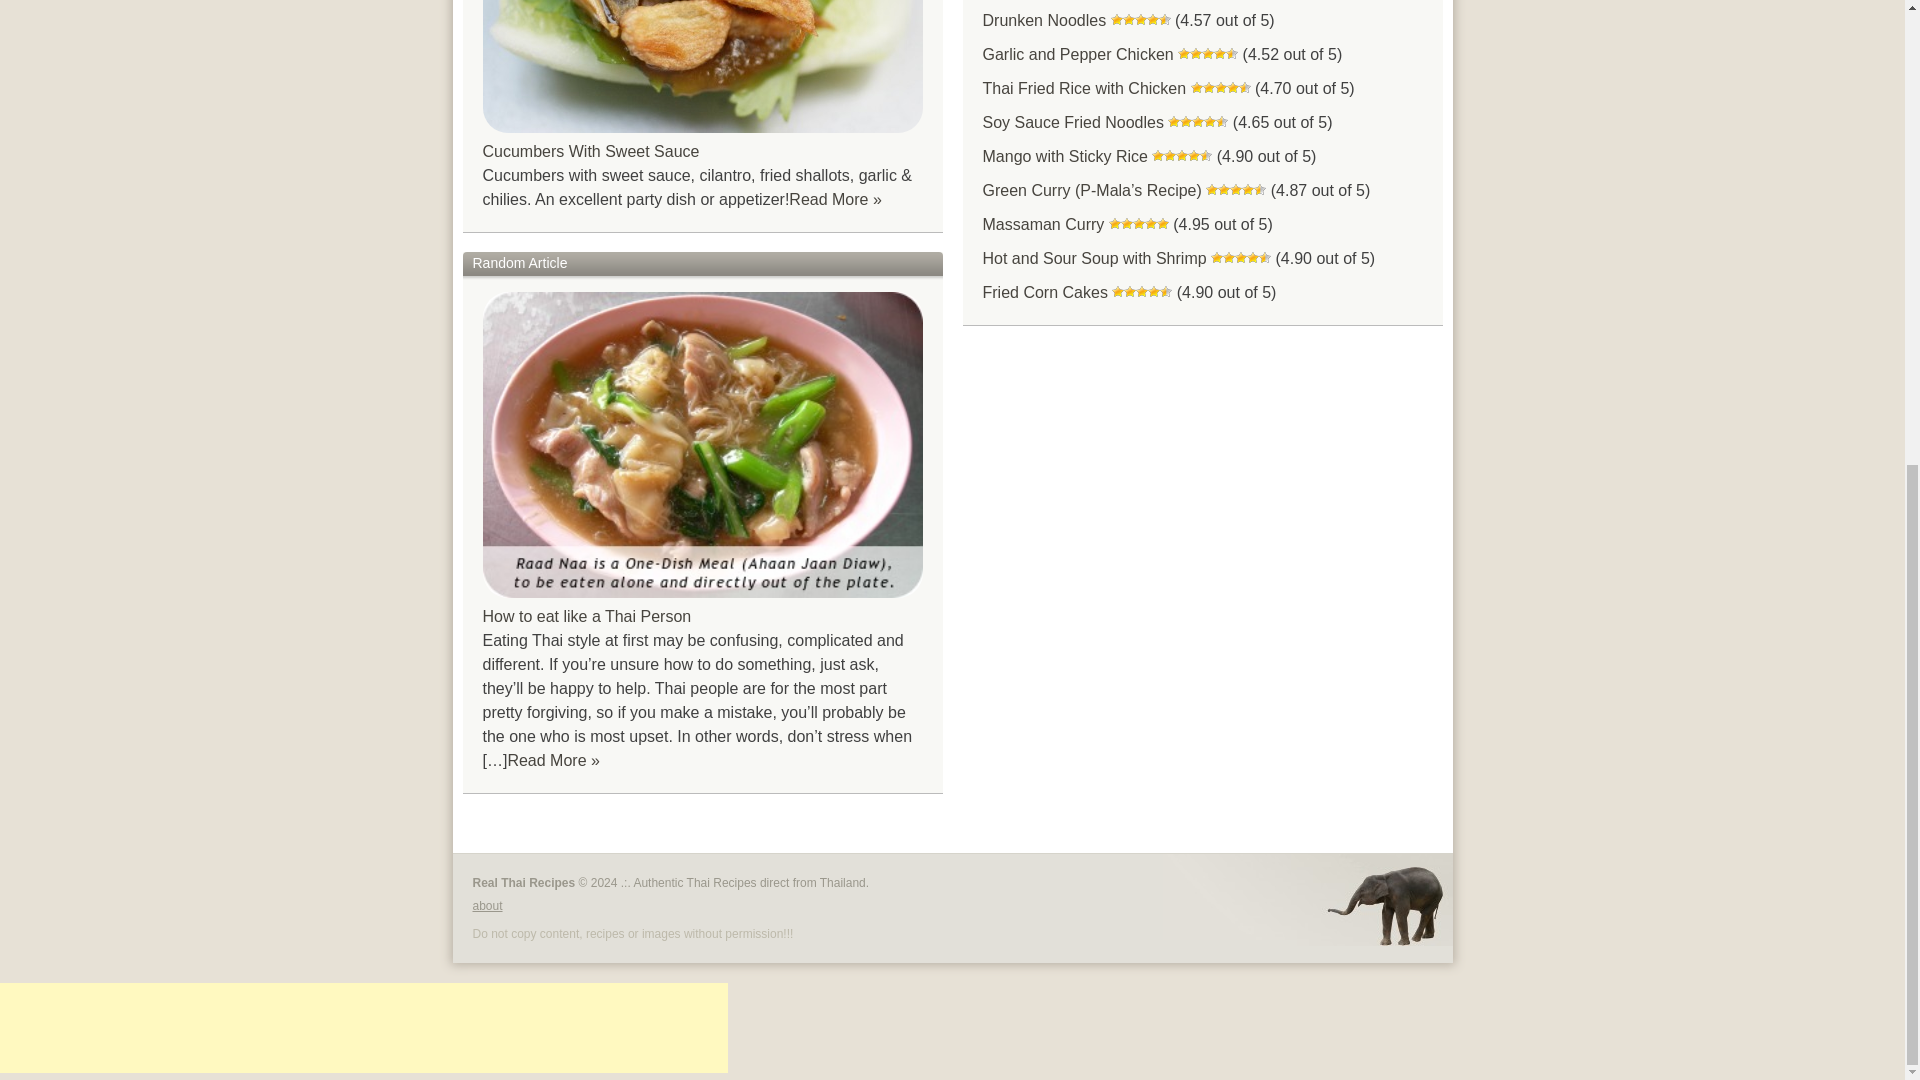  What do you see at coordinates (1084, 88) in the screenshot?
I see `Thai Fried Rice with Chicken` at bounding box center [1084, 88].